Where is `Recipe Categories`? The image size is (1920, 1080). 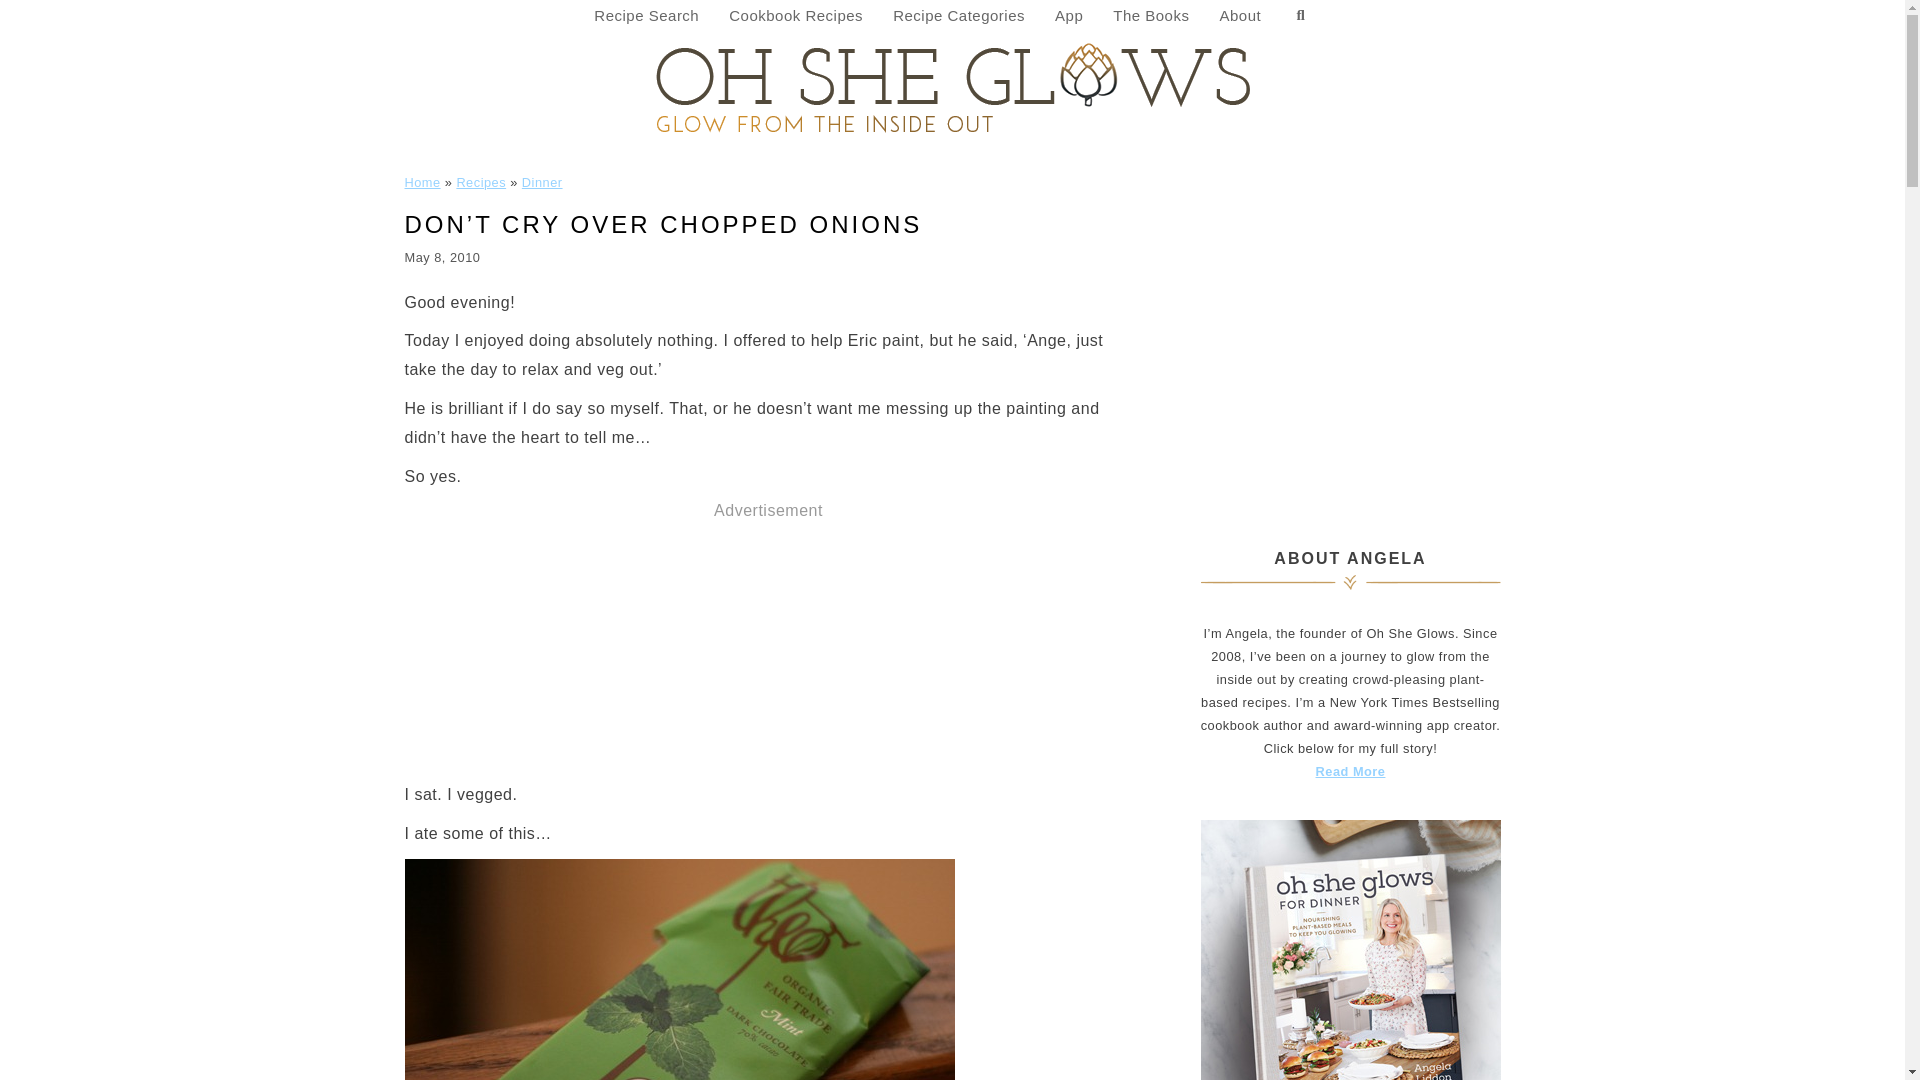 Recipe Categories is located at coordinates (958, 16).